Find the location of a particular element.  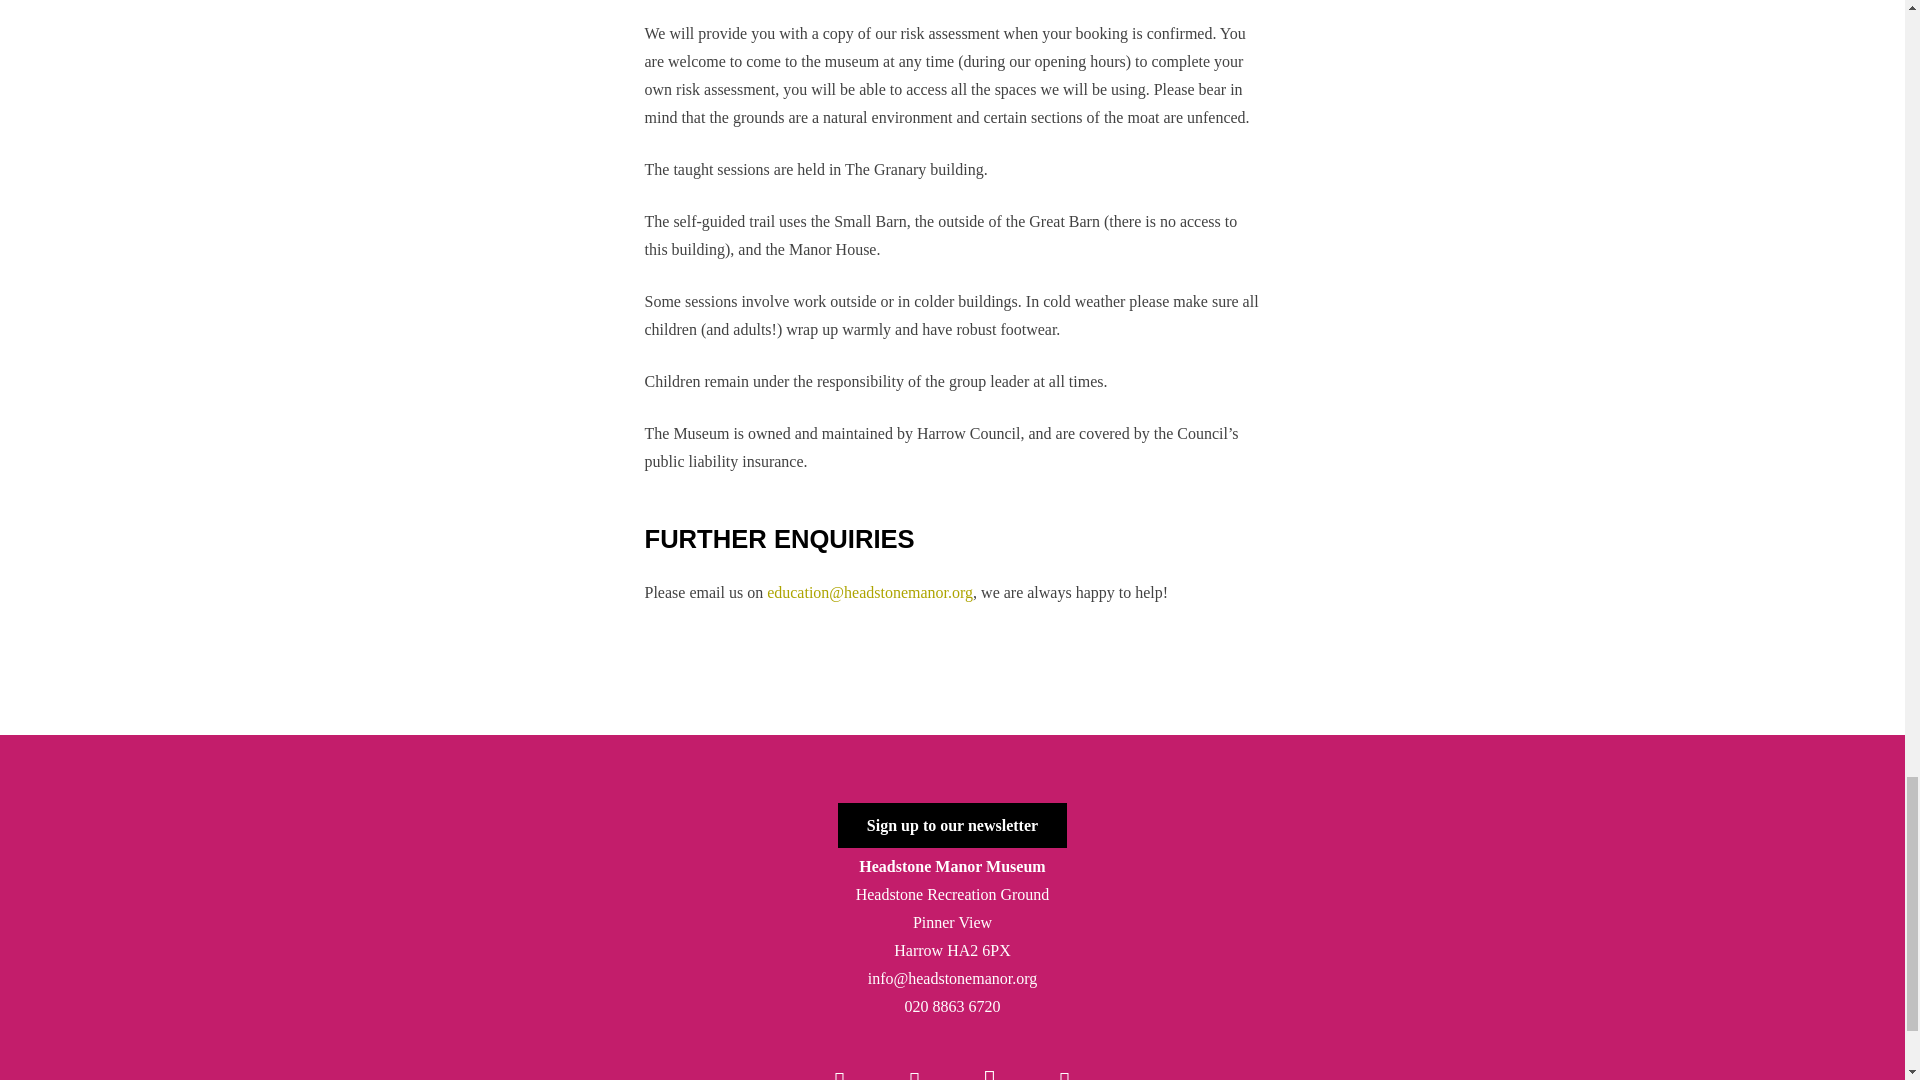

Facebook is located at coordinates (840, 1062).